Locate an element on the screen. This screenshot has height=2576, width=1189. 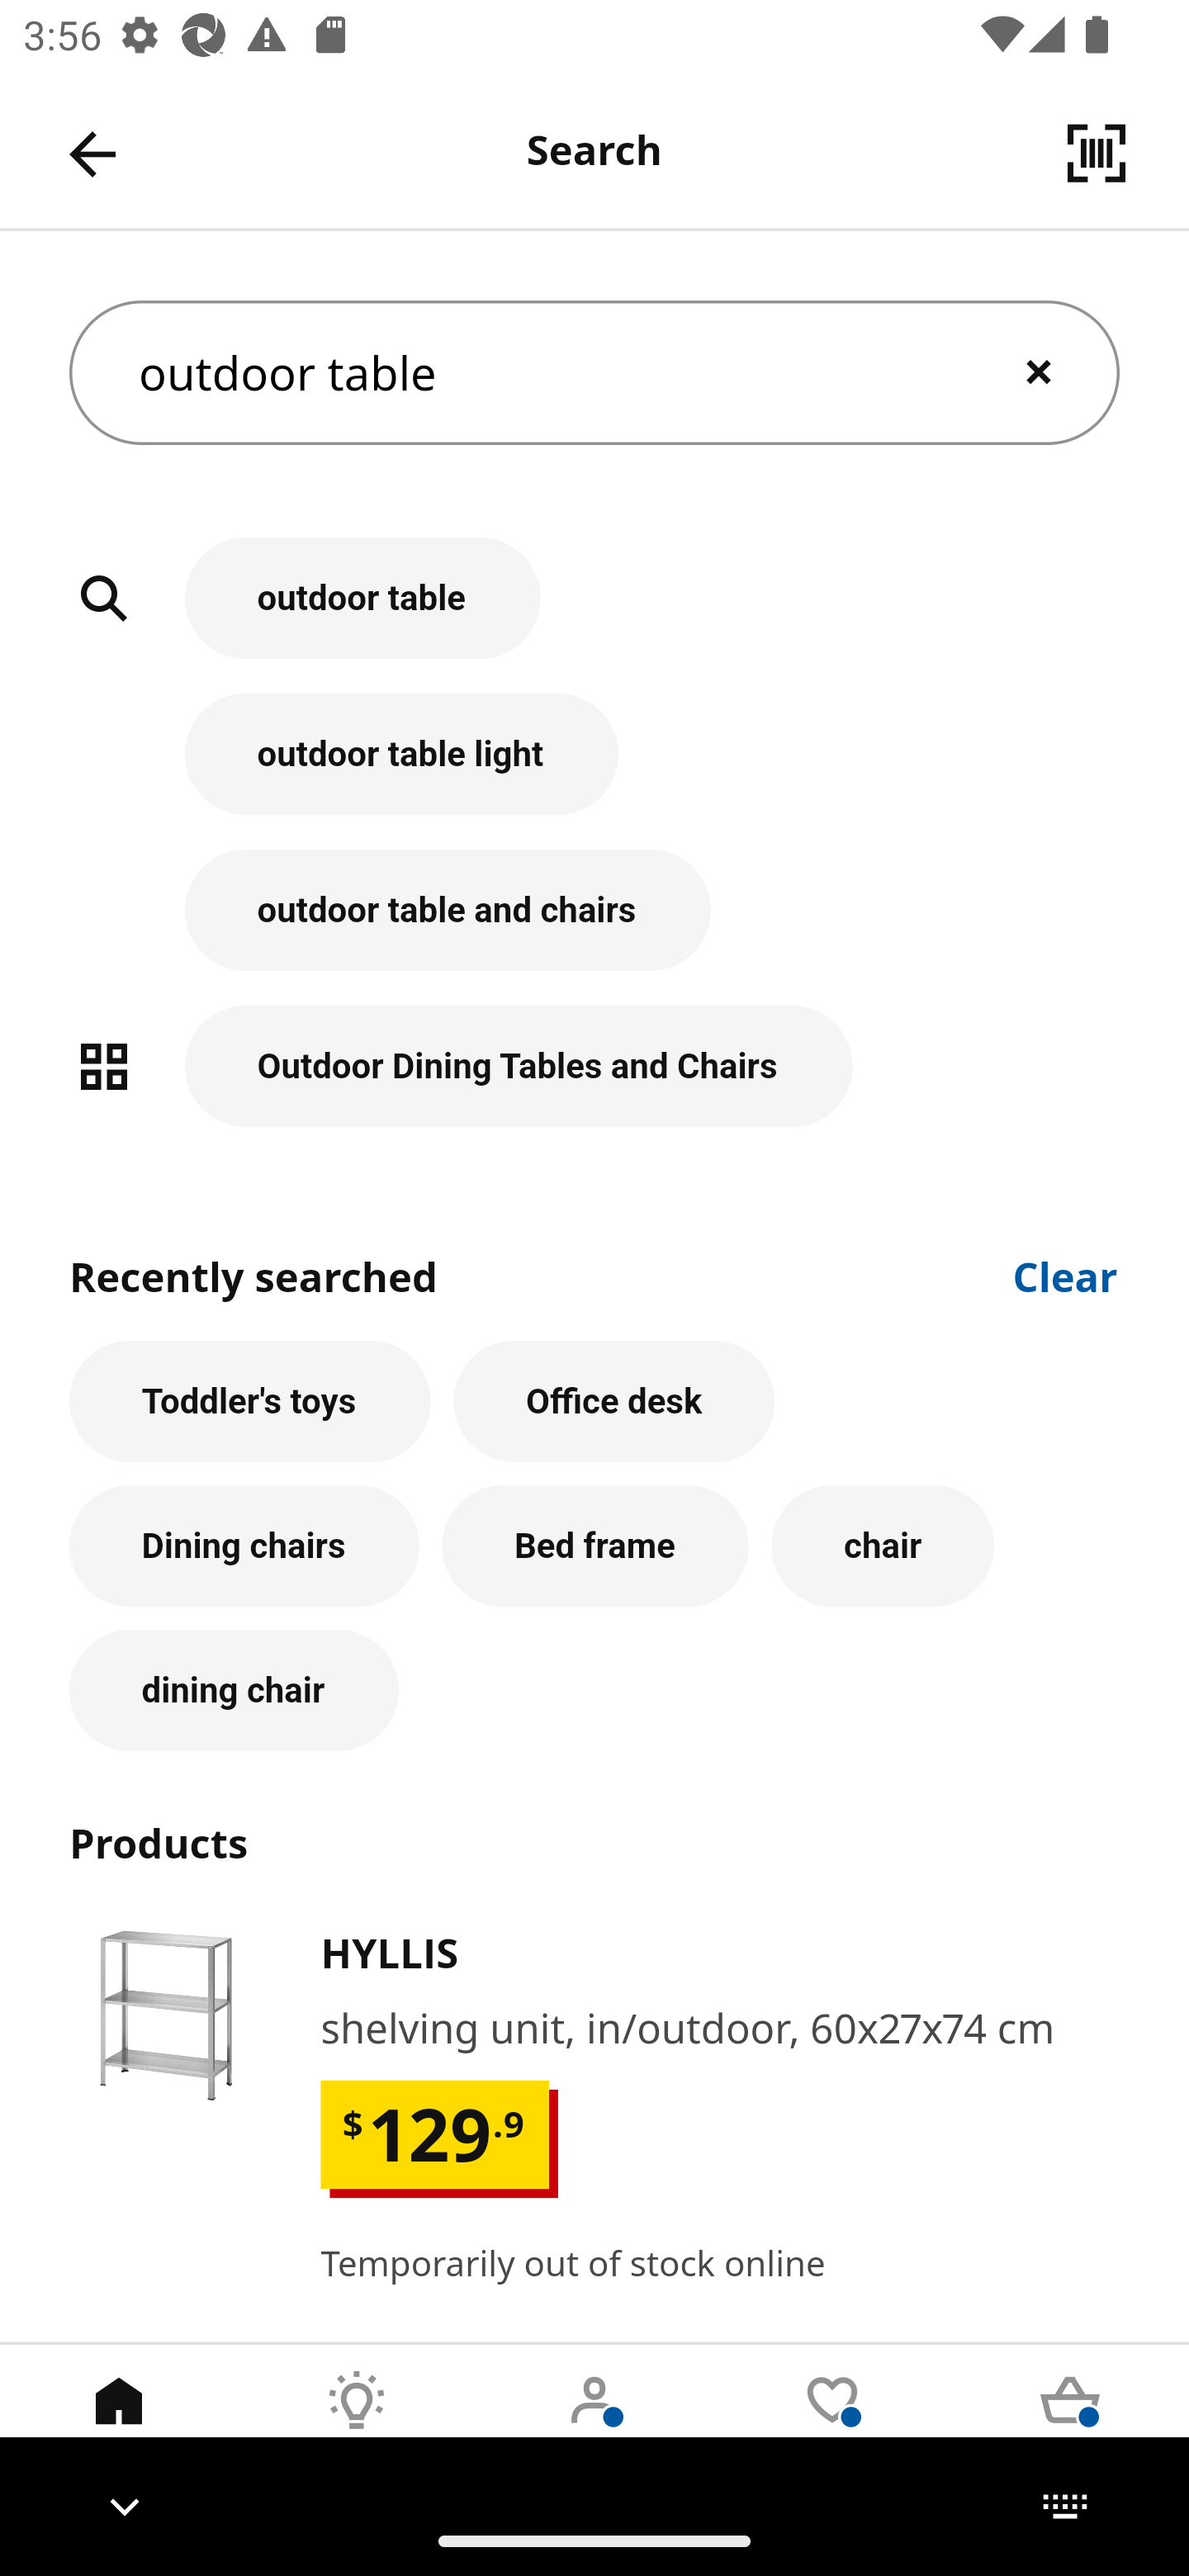
Cart
Tab 5 of 5 is located at coordinates (1070, 2425).